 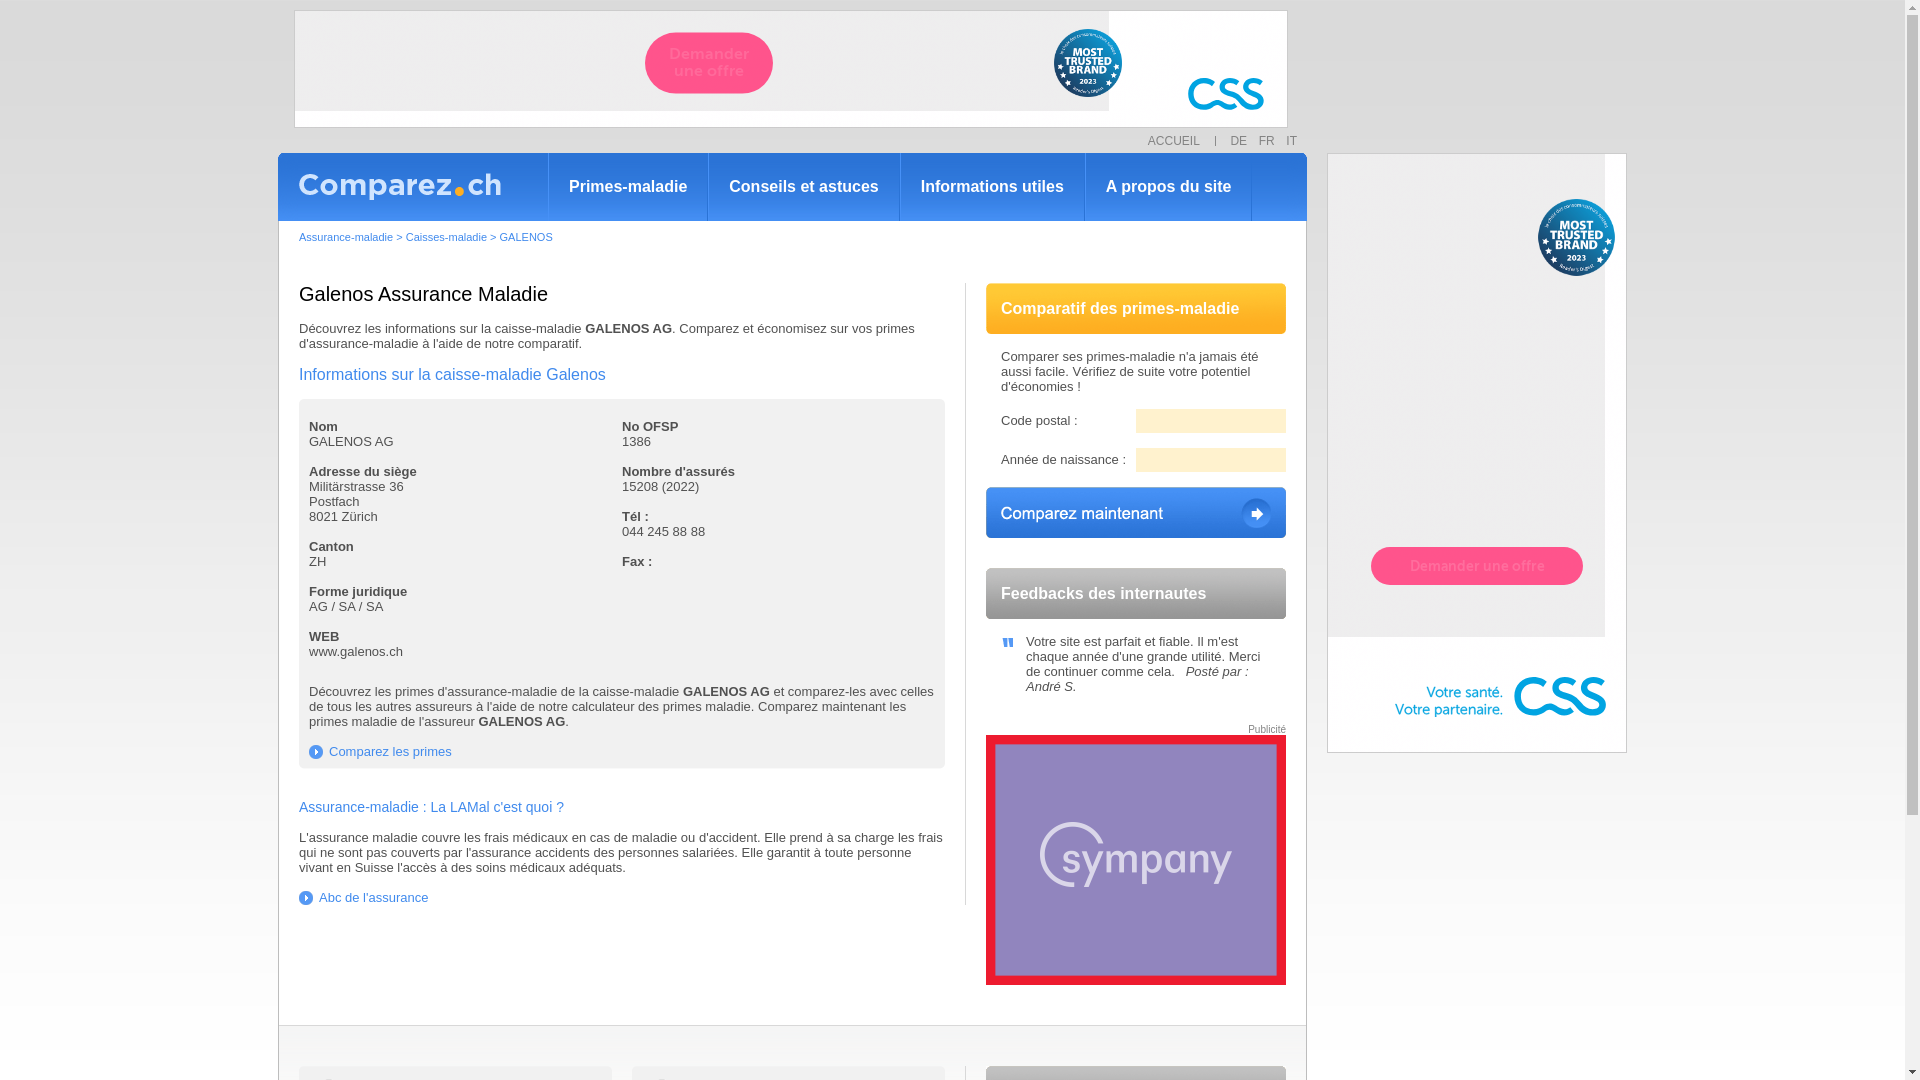 I want to click on Conseils et astuces, so click(x=804, y=186).